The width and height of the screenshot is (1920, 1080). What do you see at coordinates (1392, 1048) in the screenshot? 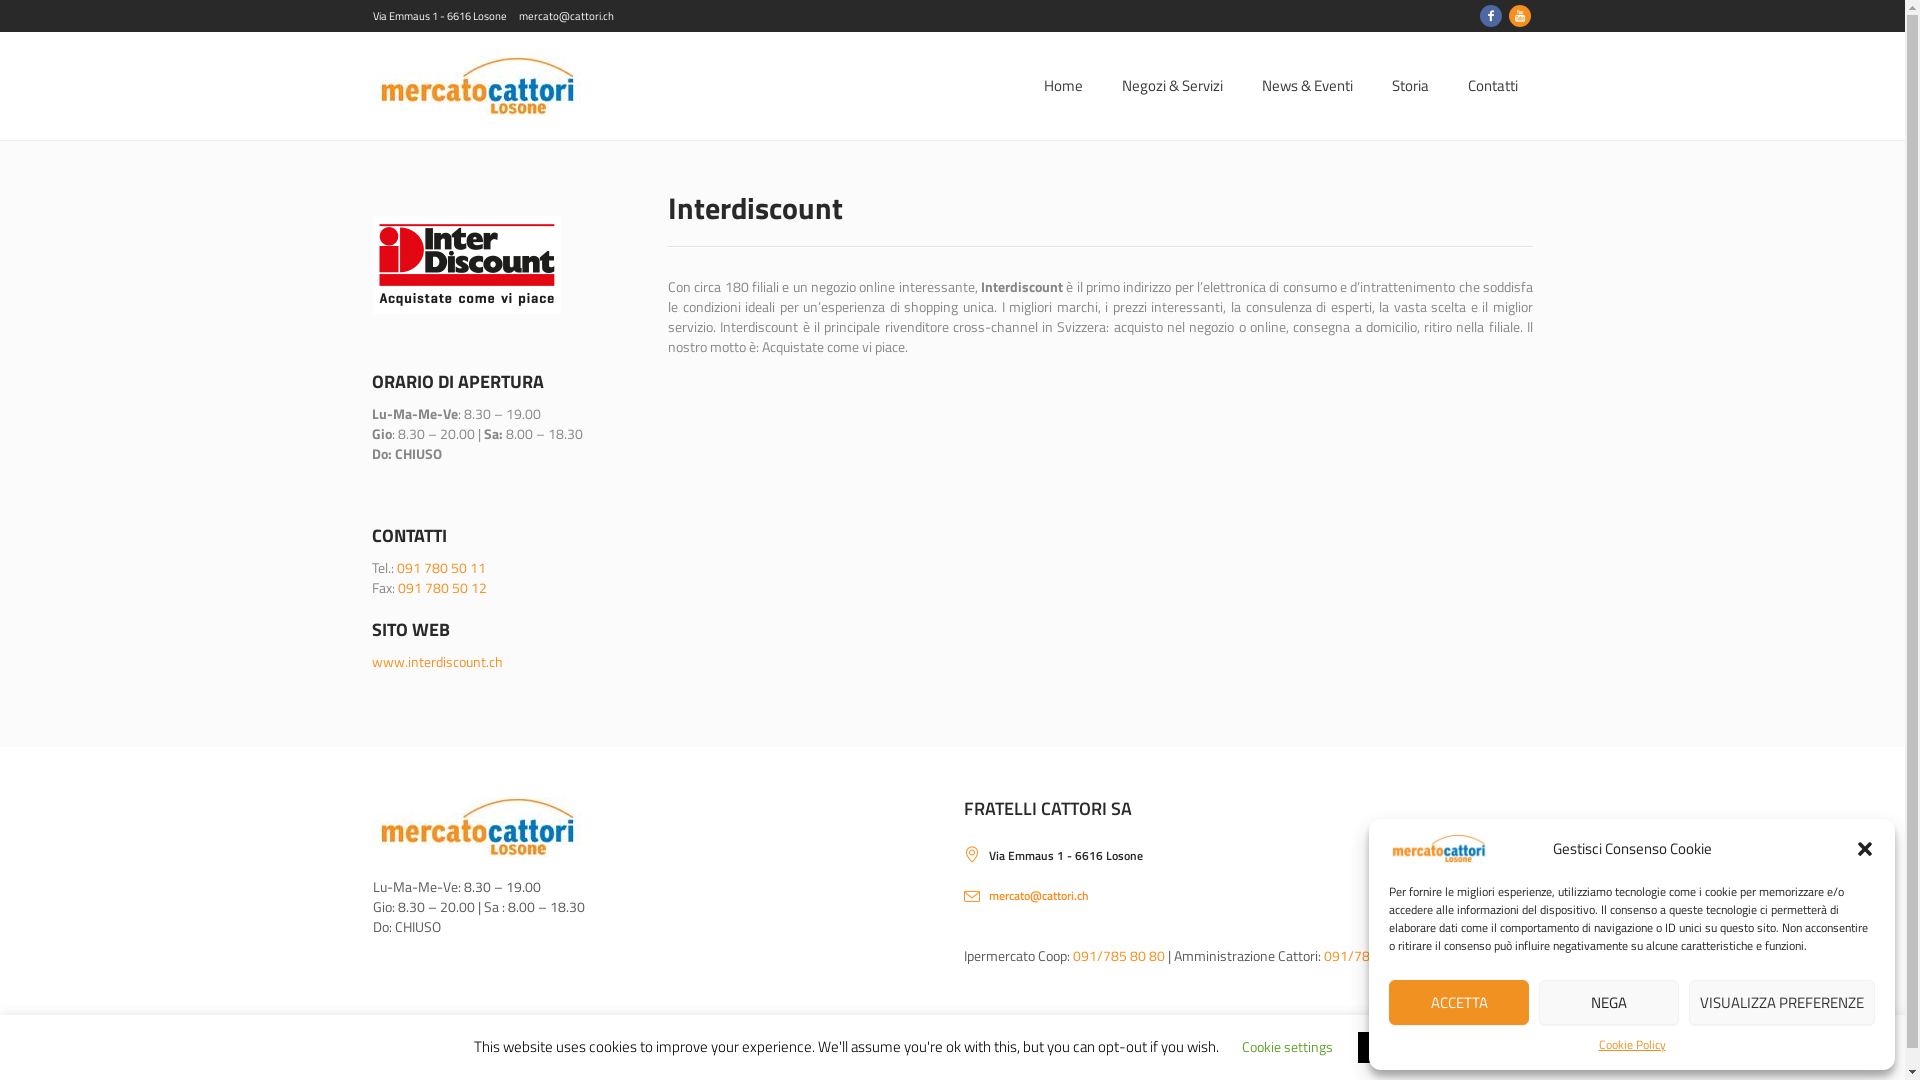
I see `ACCEPT` at bounding box center [1392, 1048].